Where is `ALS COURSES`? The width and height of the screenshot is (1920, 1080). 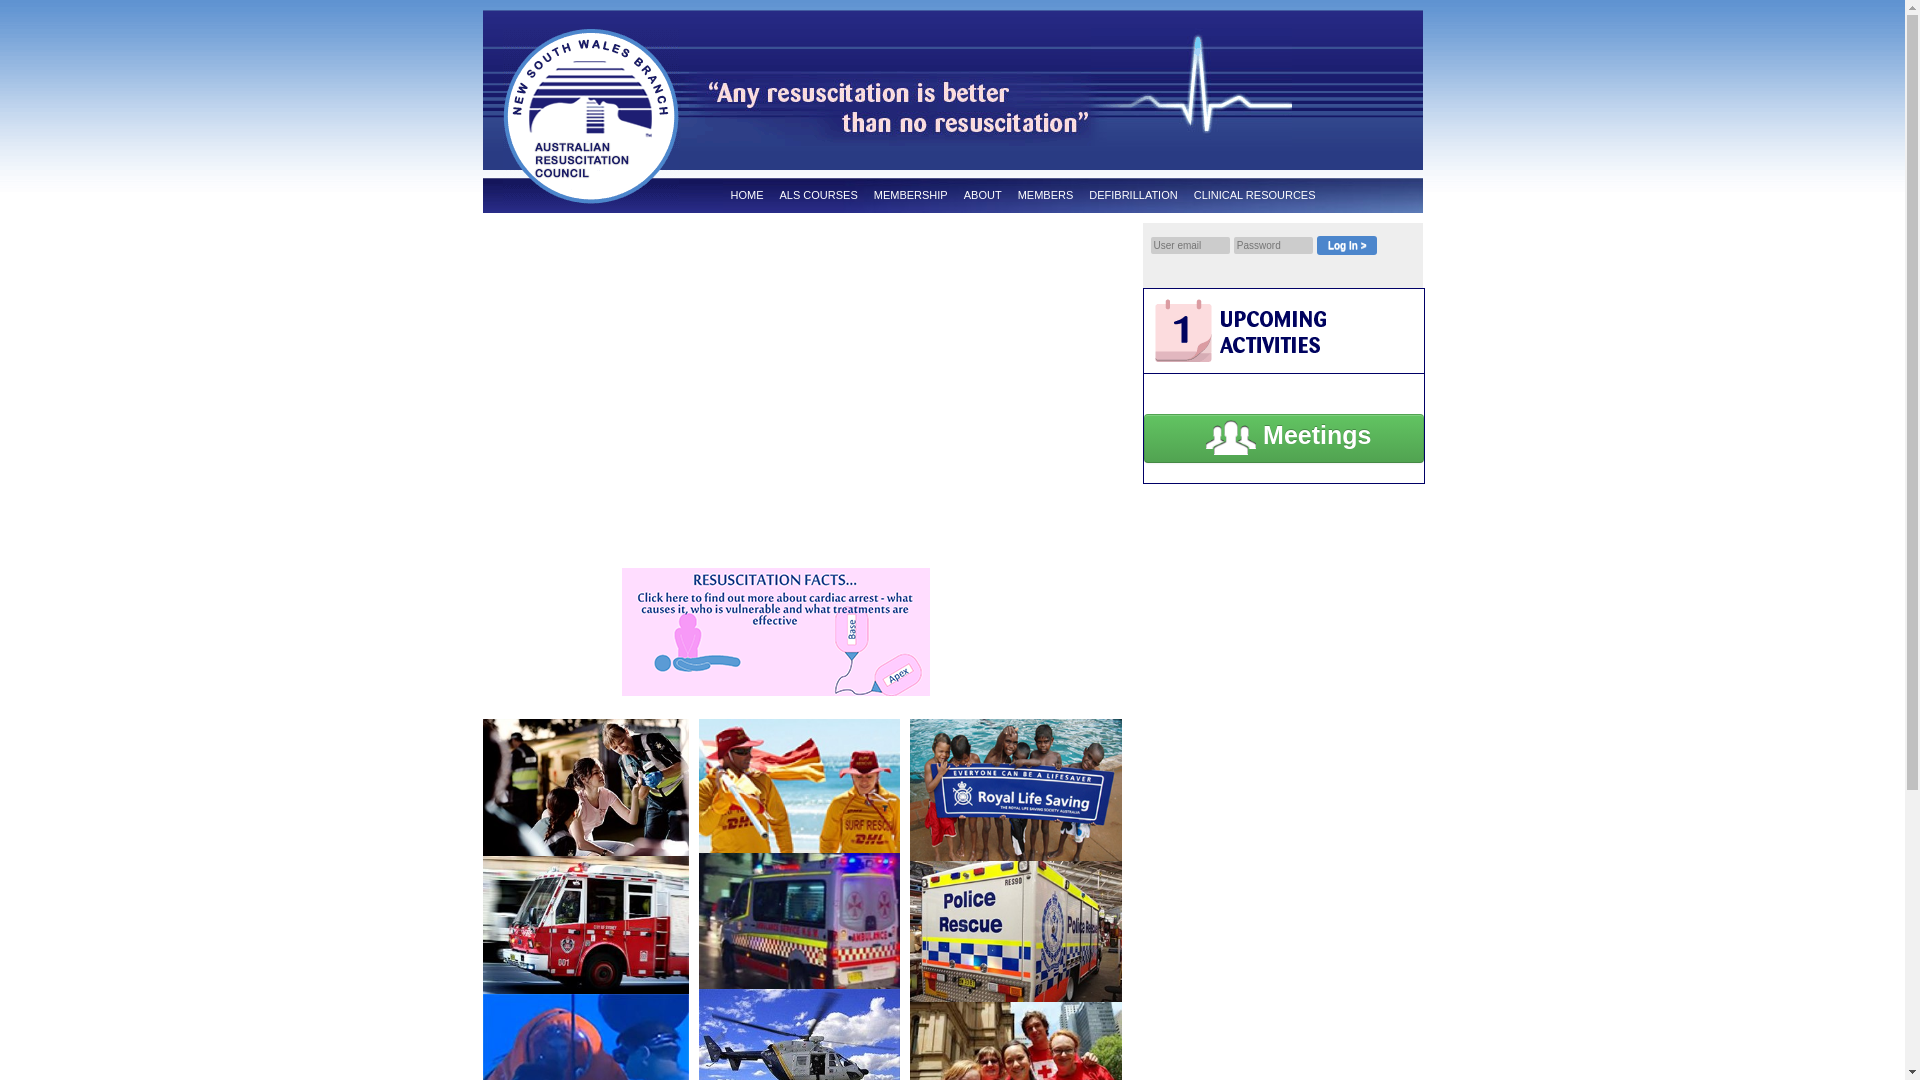 ALS COURSES is located at coordinates (819, 196).